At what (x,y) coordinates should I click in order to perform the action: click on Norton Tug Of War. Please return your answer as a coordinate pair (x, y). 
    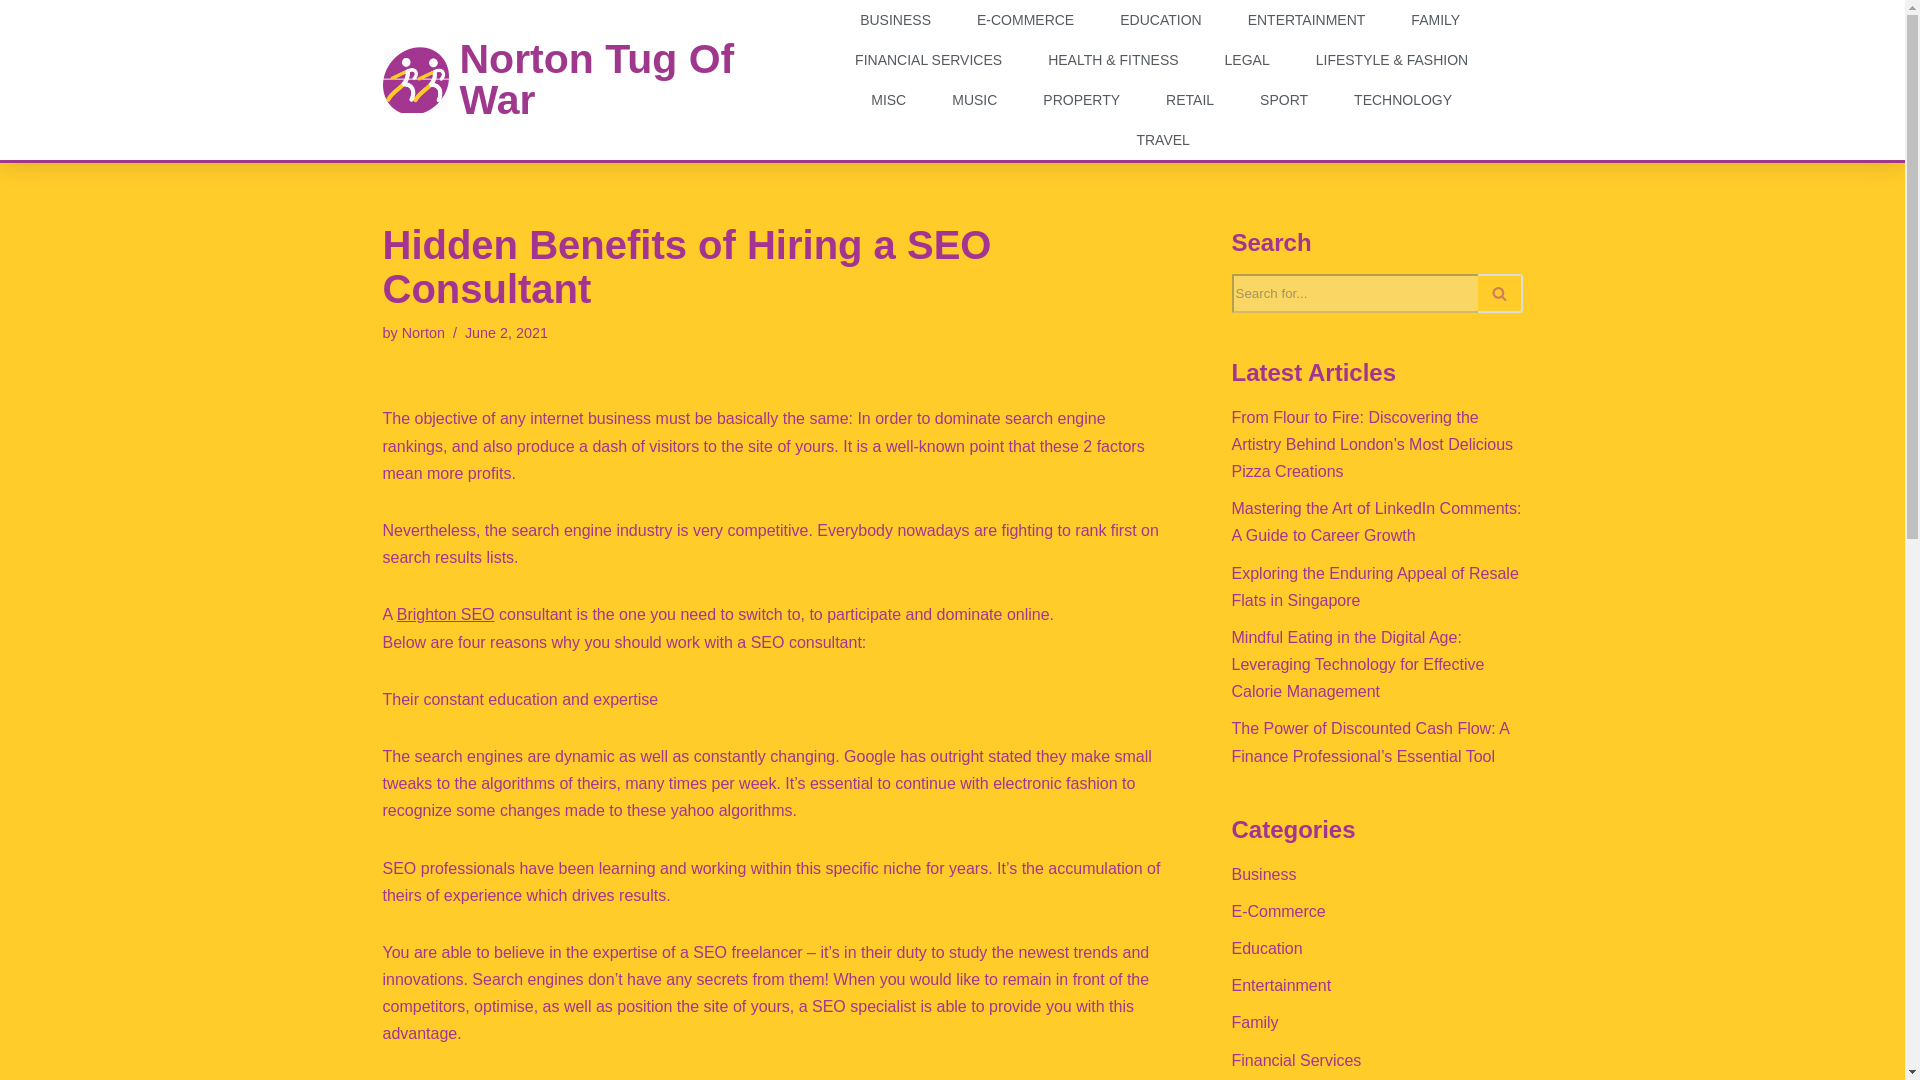
    Looking at the image, I should click on (596, 79).